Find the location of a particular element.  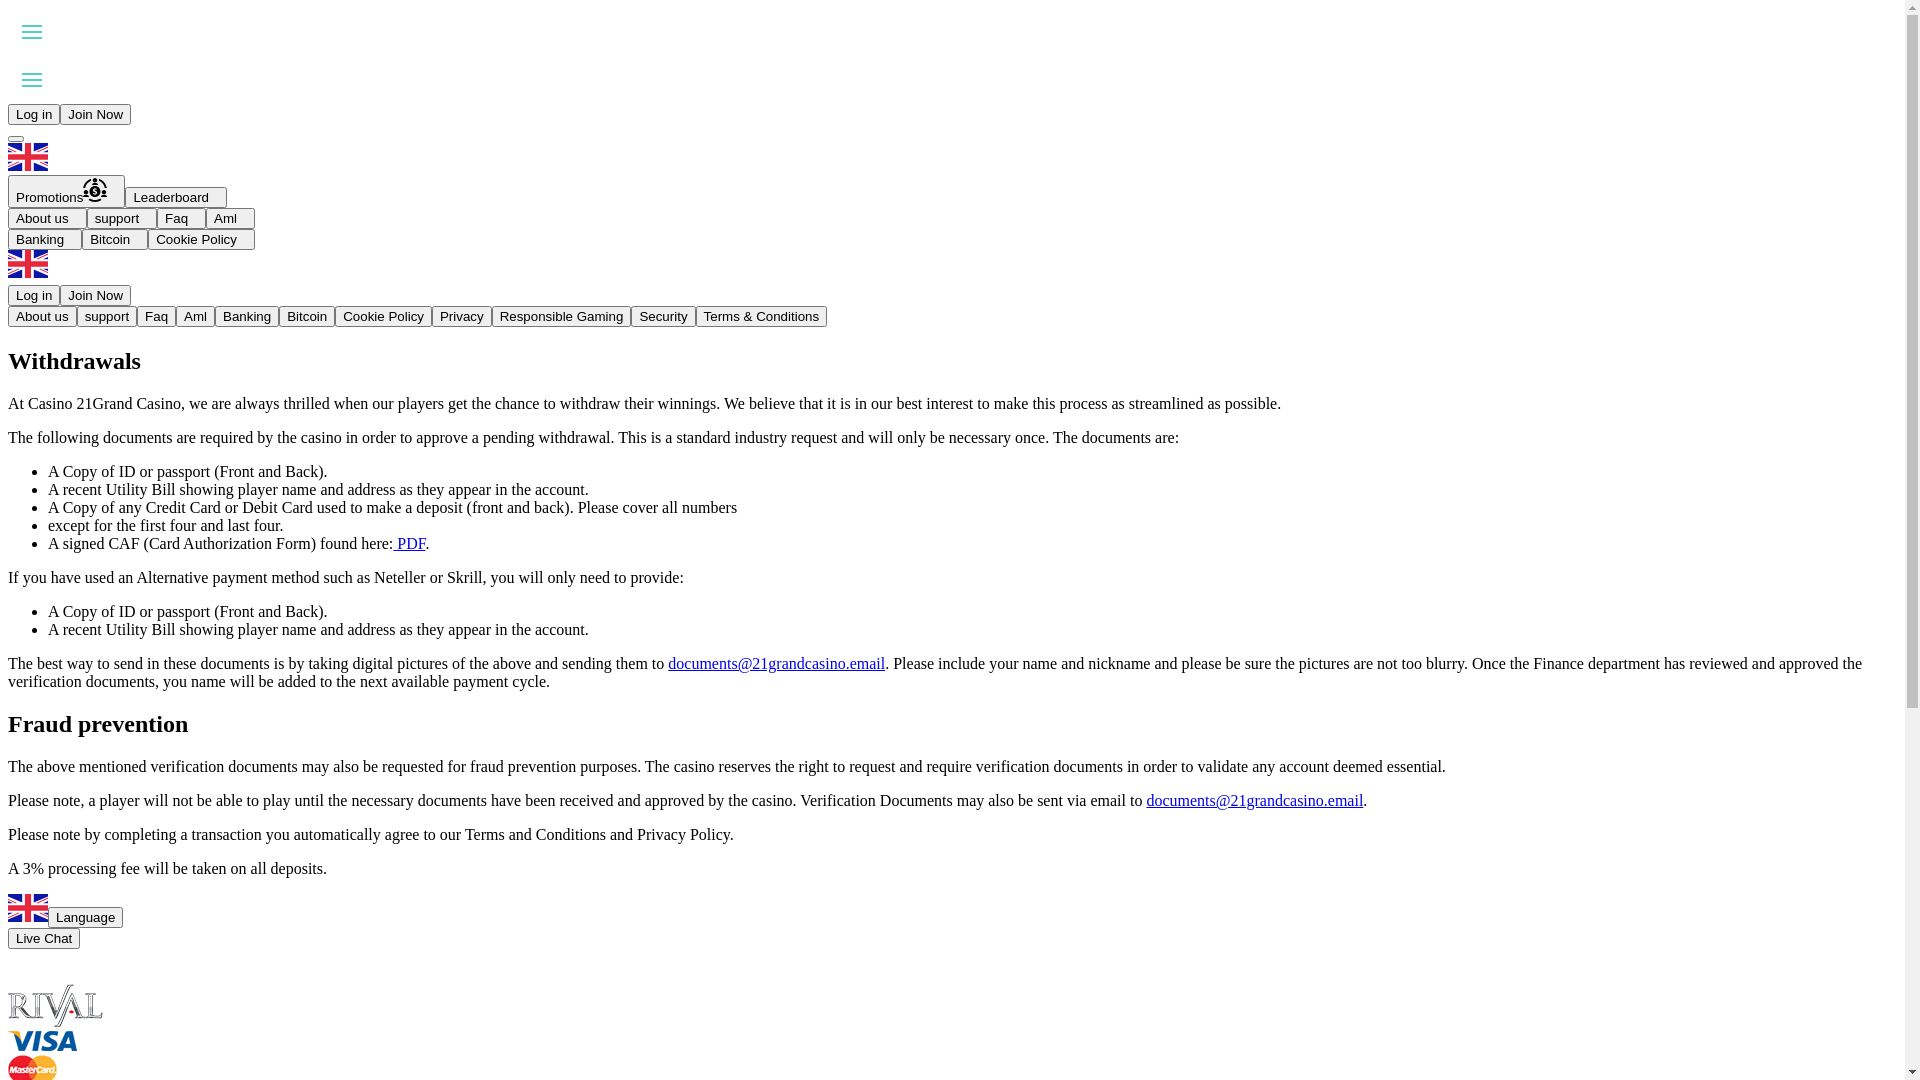

Join Now is located at coordinates (96, 296).